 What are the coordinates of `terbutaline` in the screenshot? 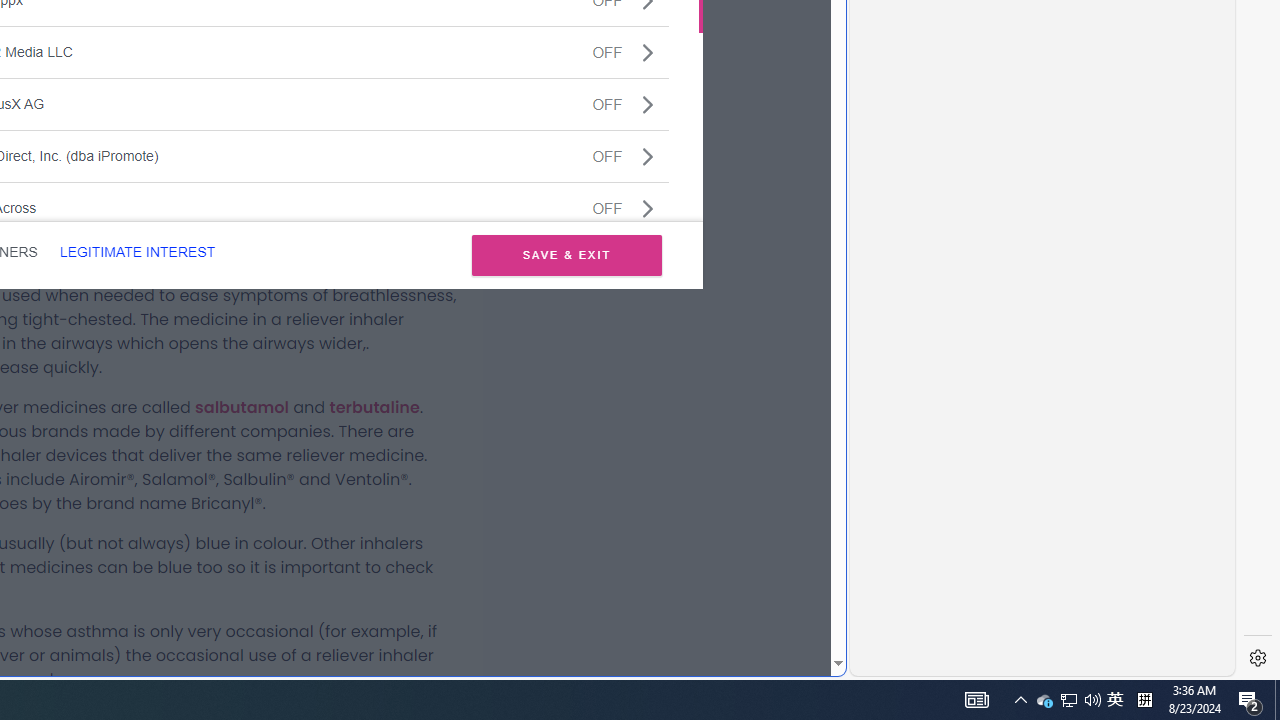 It's located at (374, 407).